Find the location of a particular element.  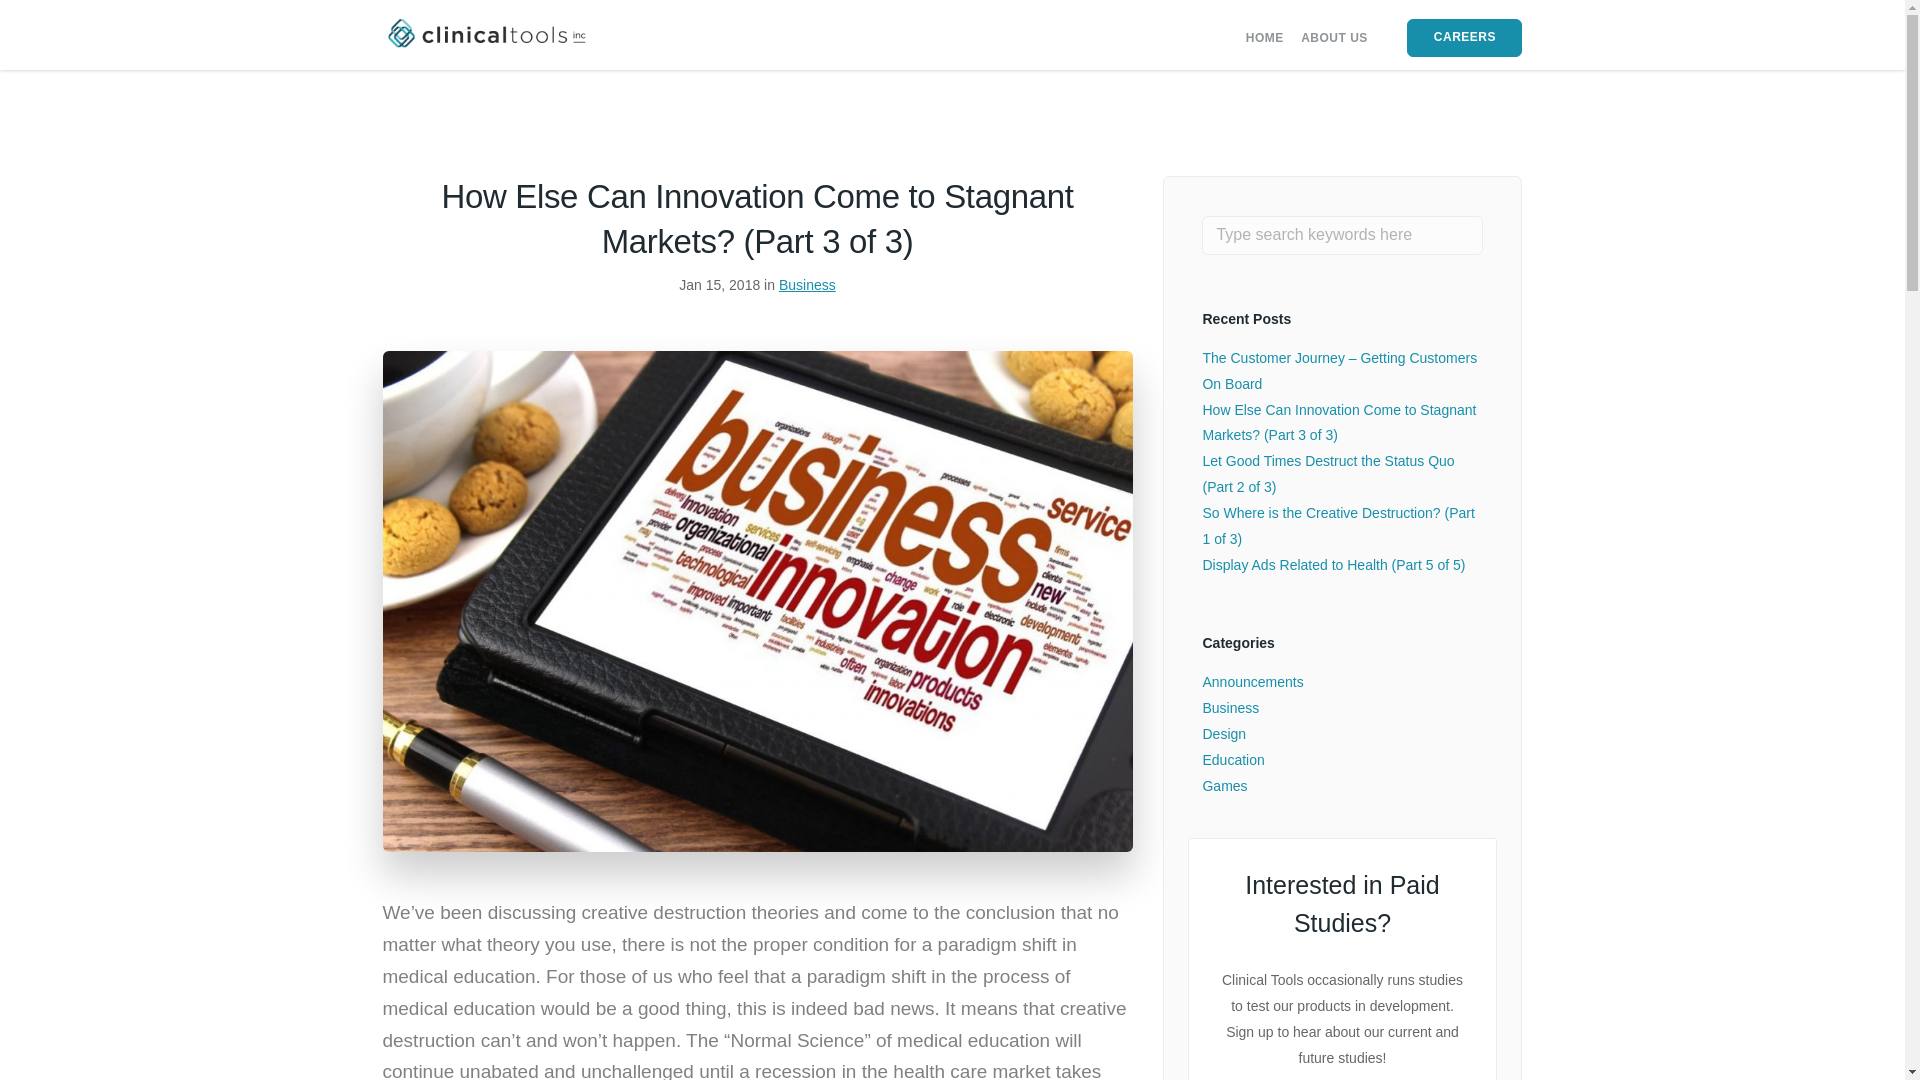

CAREERS is located at coordinates (1464, 38).